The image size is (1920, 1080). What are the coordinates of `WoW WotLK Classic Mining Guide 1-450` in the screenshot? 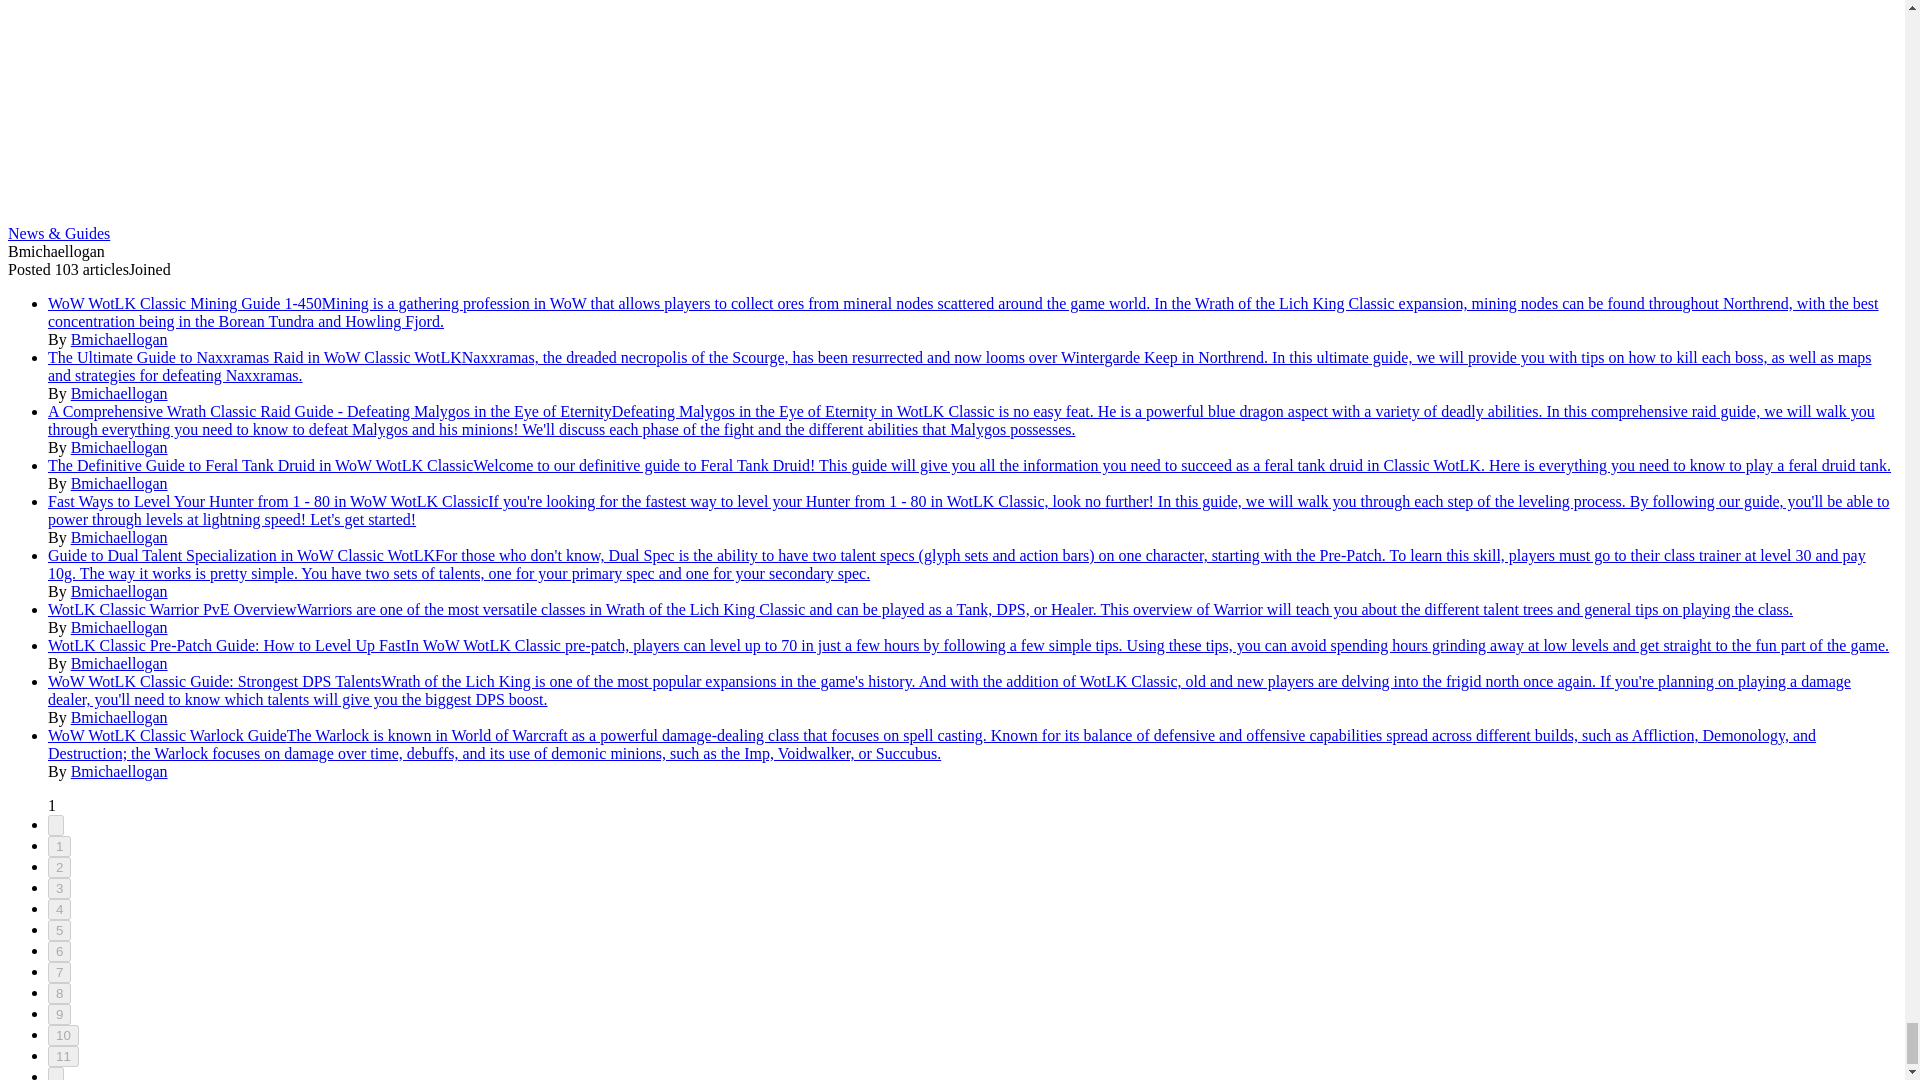 It's located at (185, 303).